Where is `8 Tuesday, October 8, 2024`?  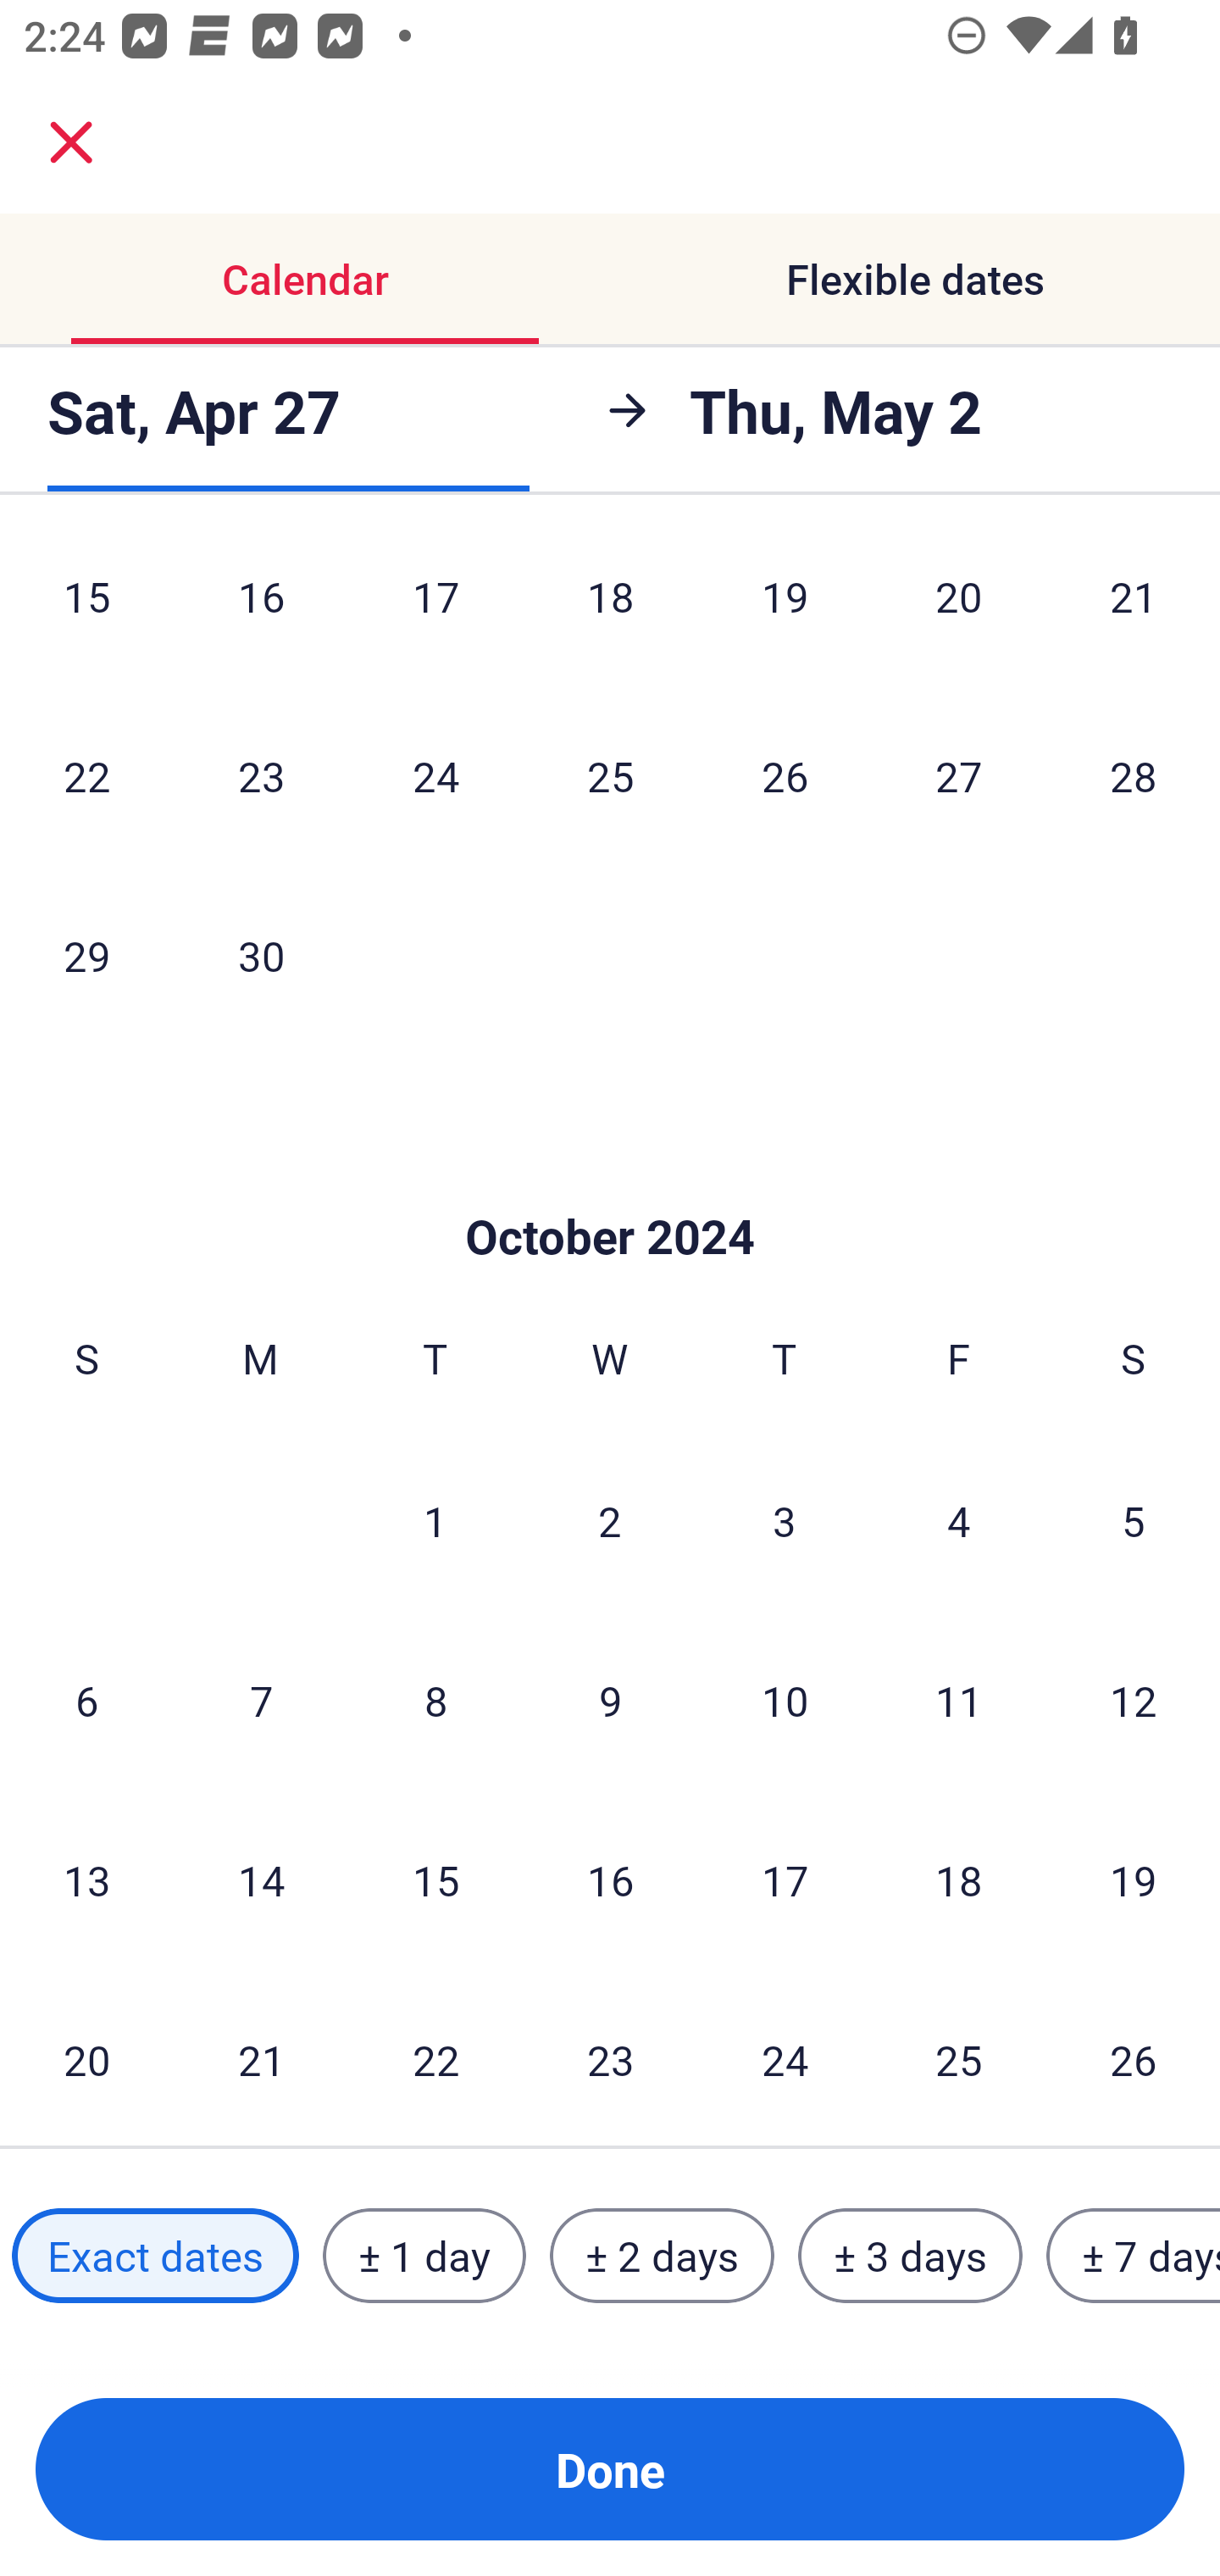 8 Tuesday, October 8, 2024 is located at coordinates (435, 1700).